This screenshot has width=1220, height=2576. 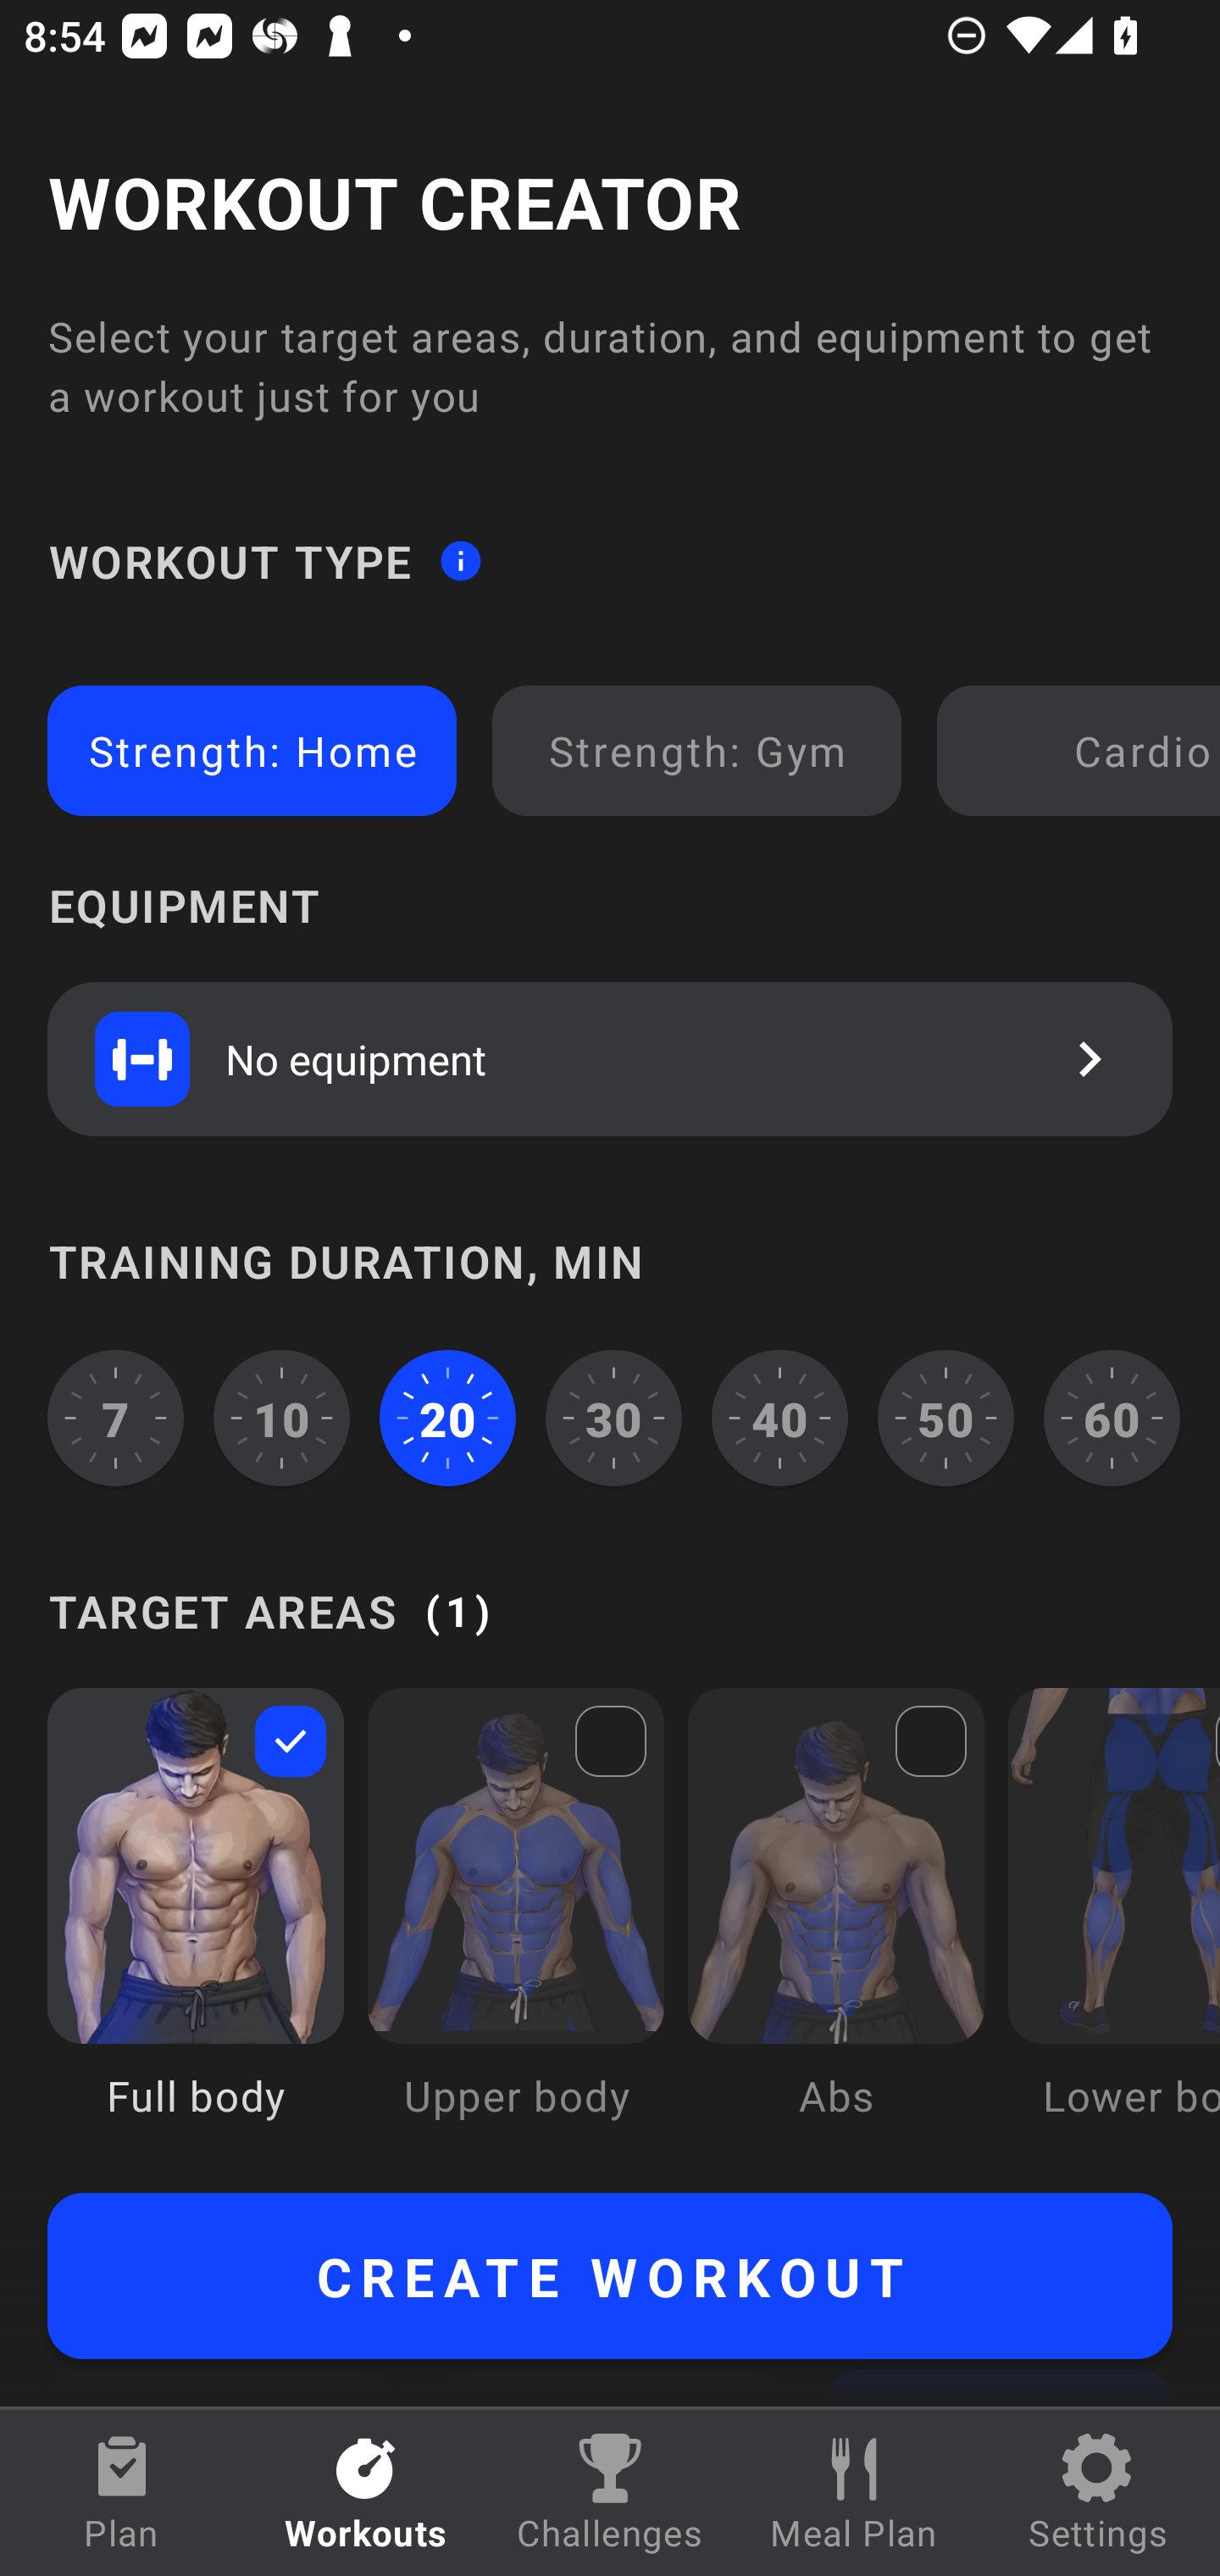 What do you see at coordinates (460, 559) in the screenshot?
I see `Workout type information button` at bounding box center [460, 559].